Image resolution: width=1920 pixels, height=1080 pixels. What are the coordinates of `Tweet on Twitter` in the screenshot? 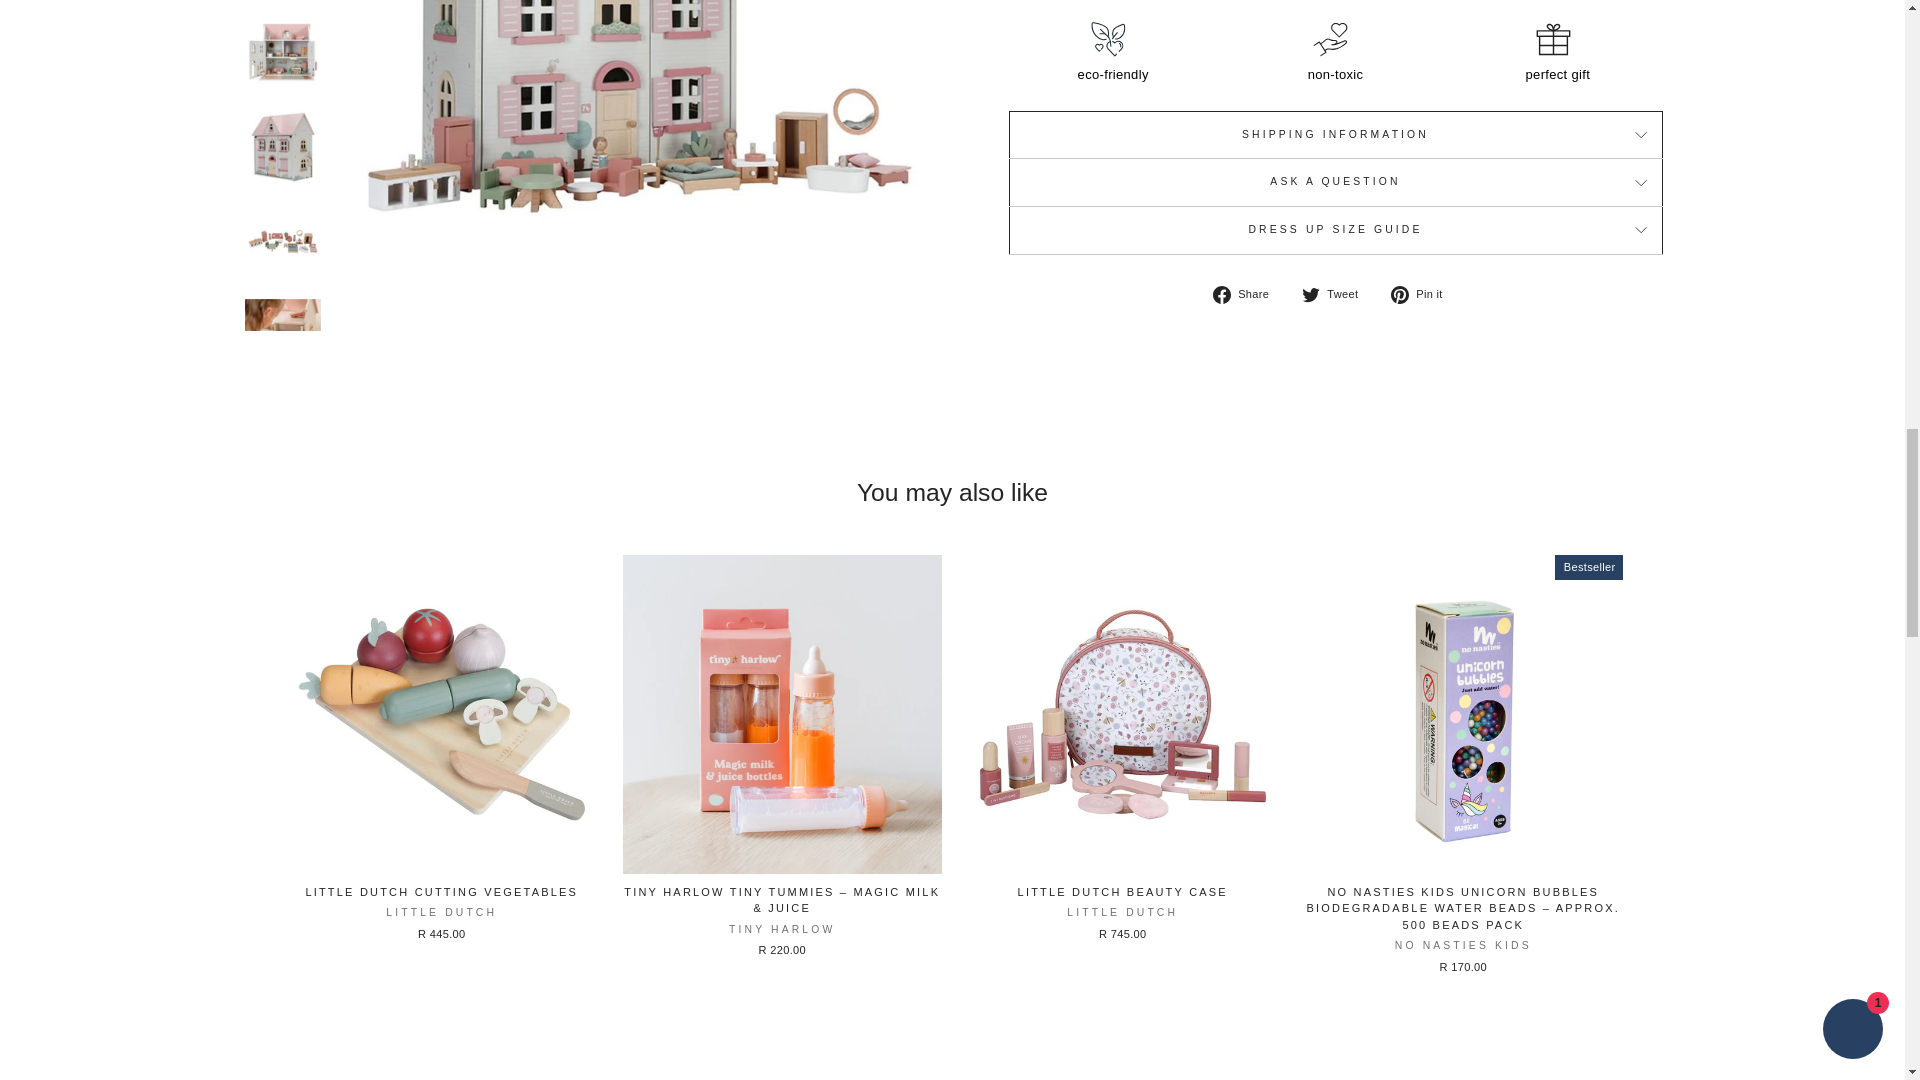 It's located at (1336, 295).